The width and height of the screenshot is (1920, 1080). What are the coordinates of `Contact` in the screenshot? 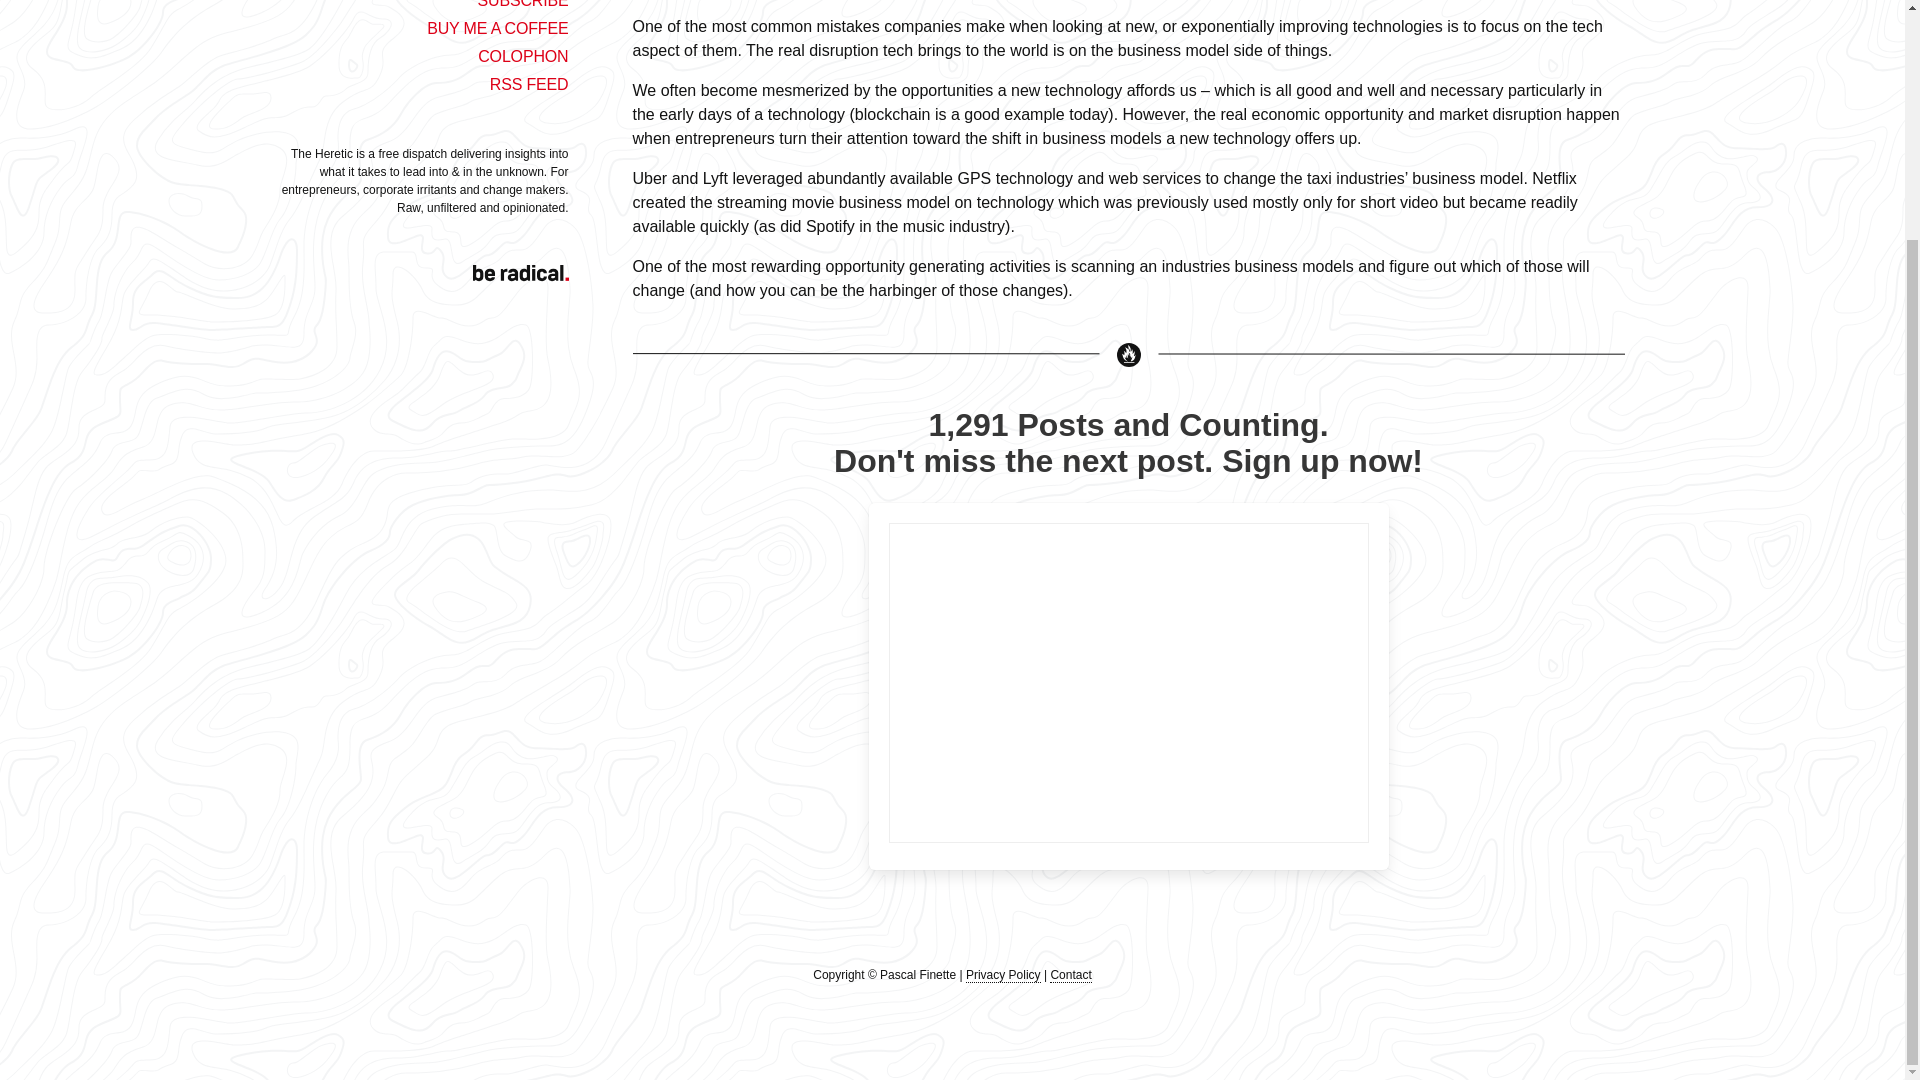 It's located at (1070, 974).